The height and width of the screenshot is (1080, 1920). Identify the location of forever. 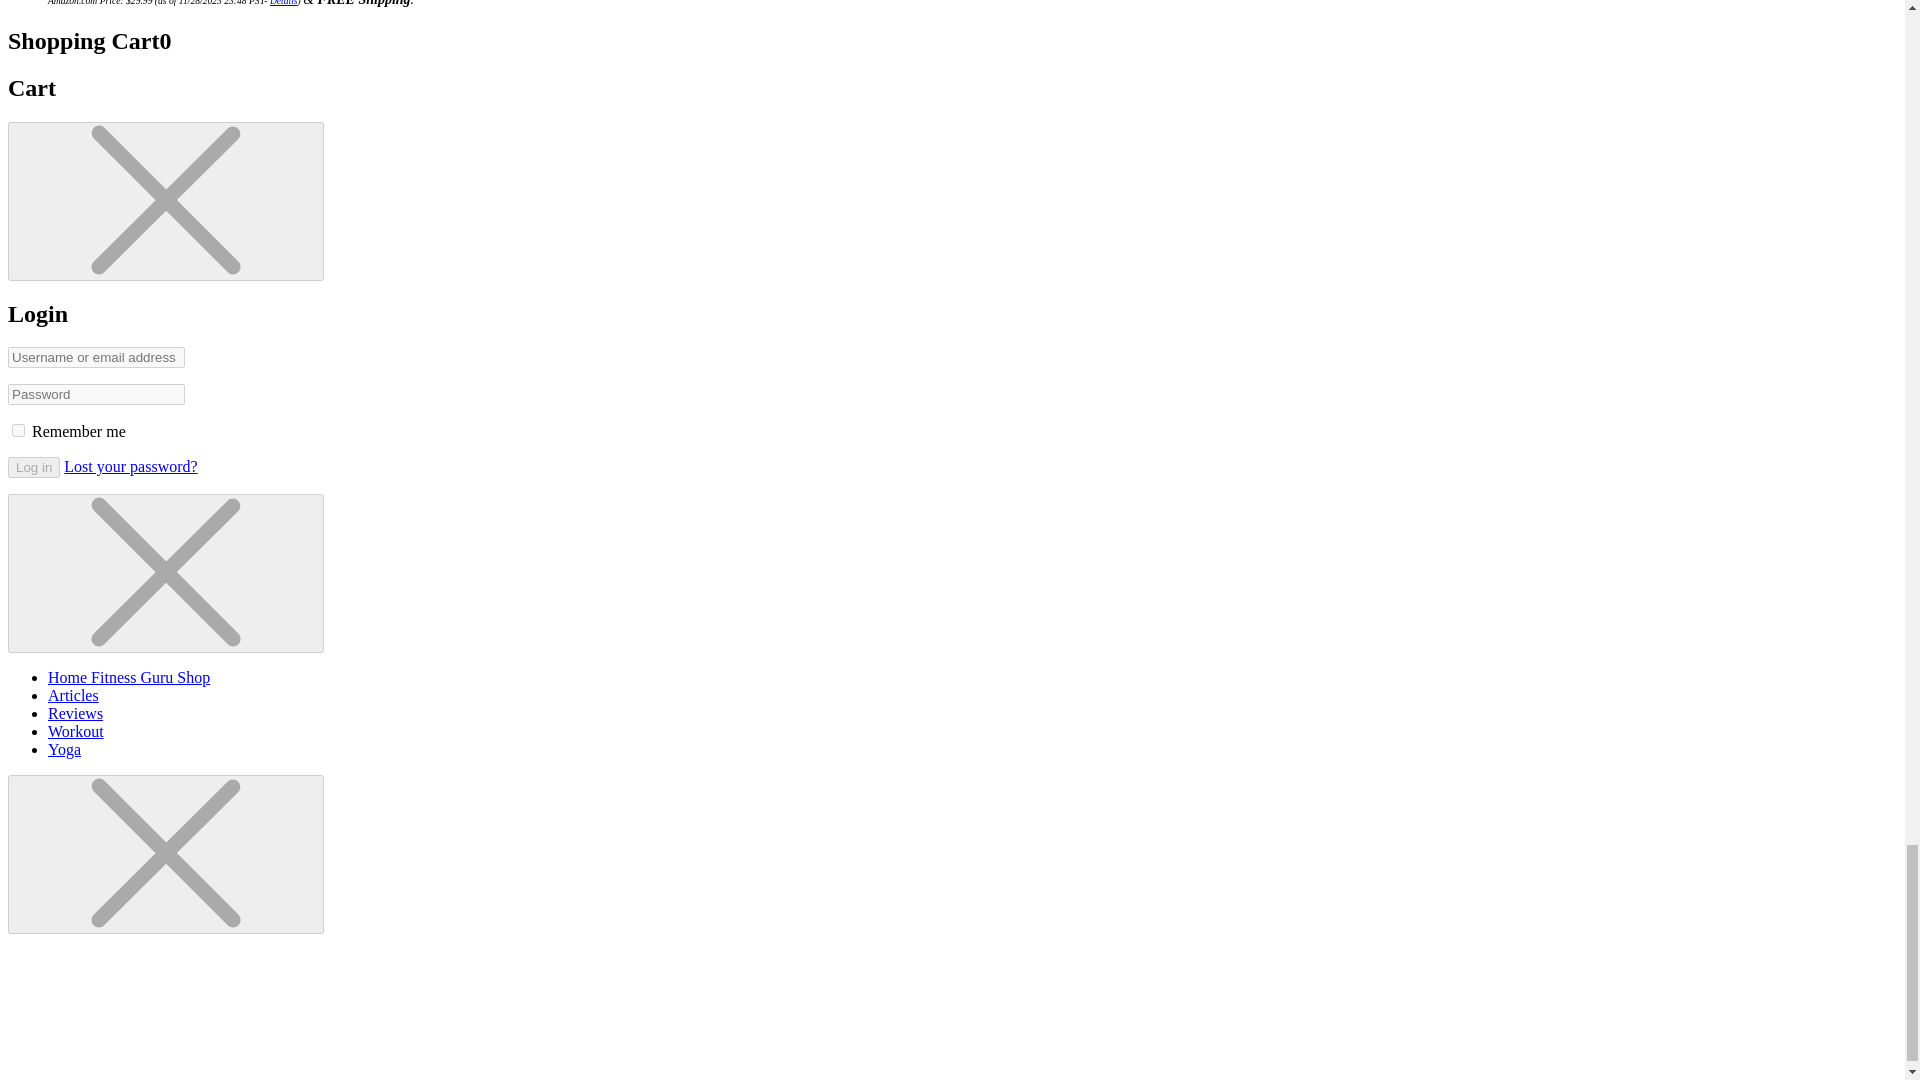
(18, 430).